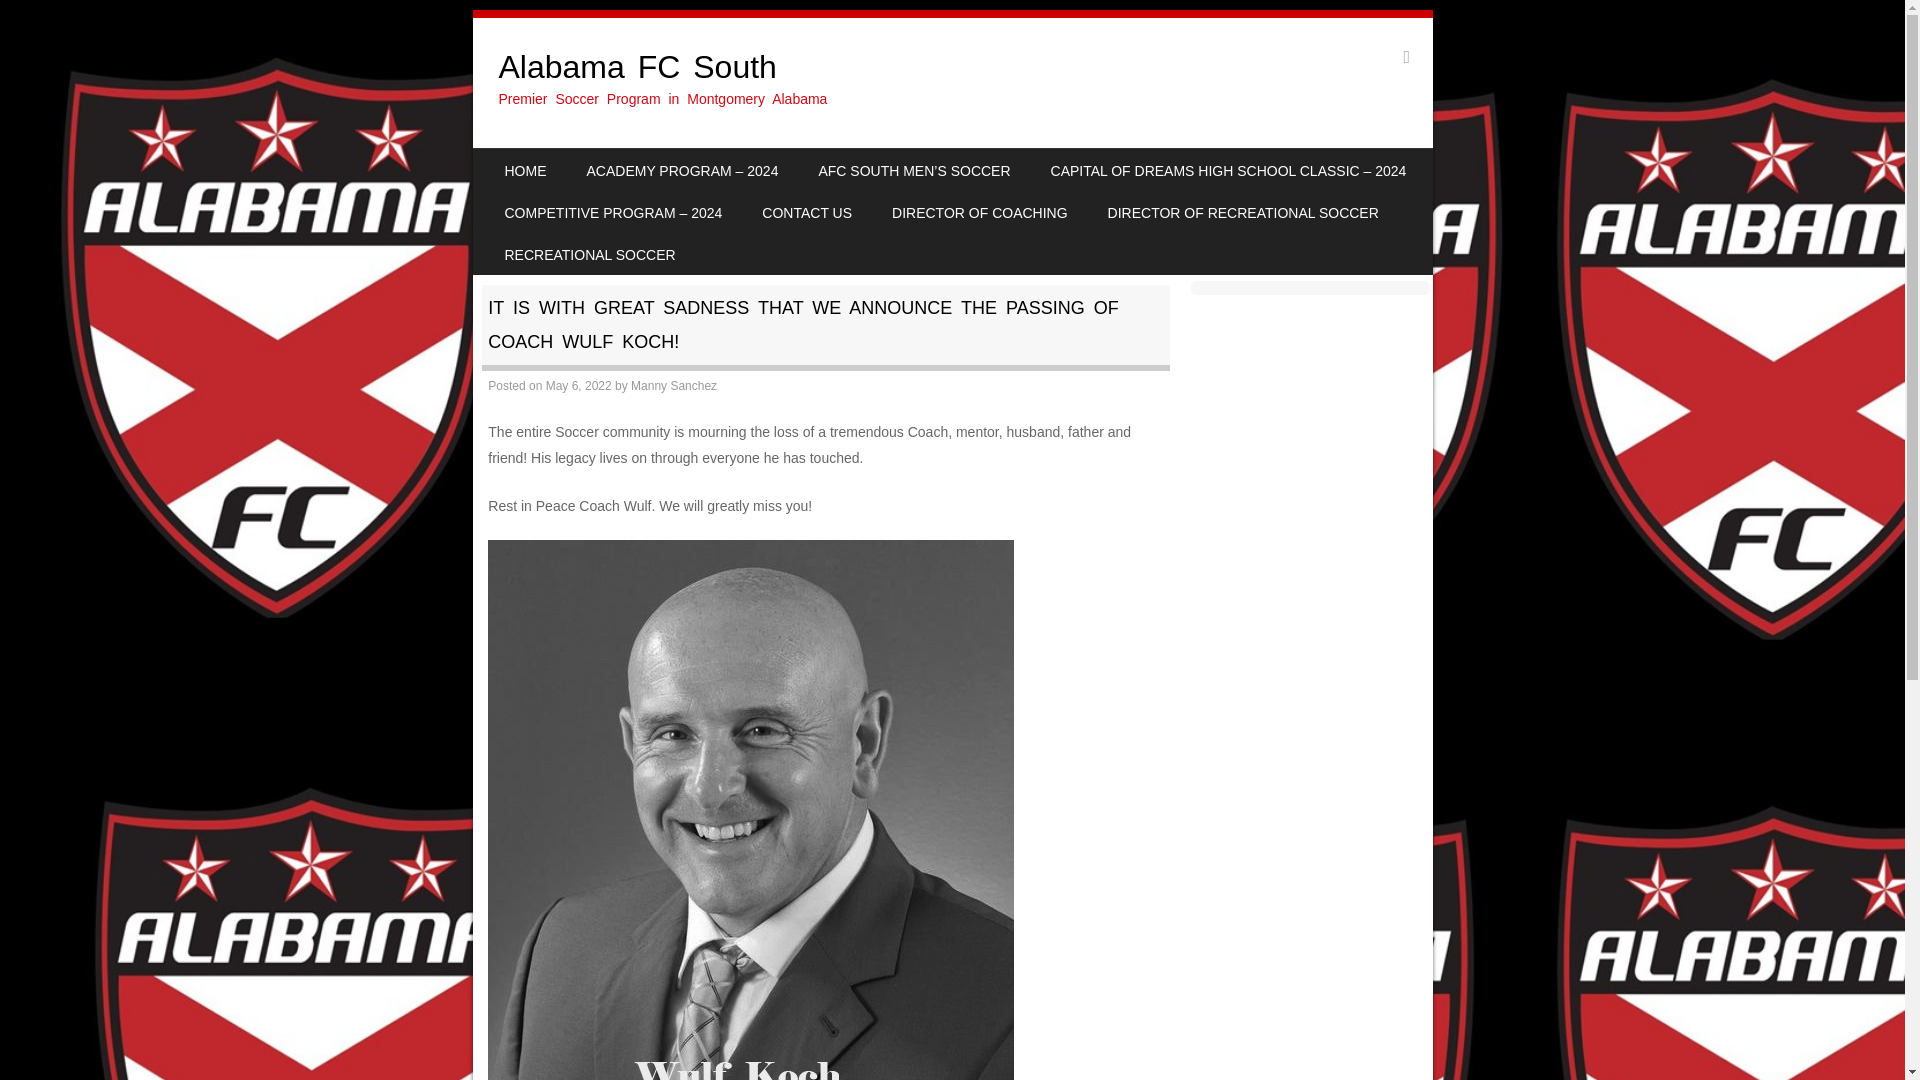  Describe the element at coordinates (524, 170) in the screenshot. I see `HOME` at that location.